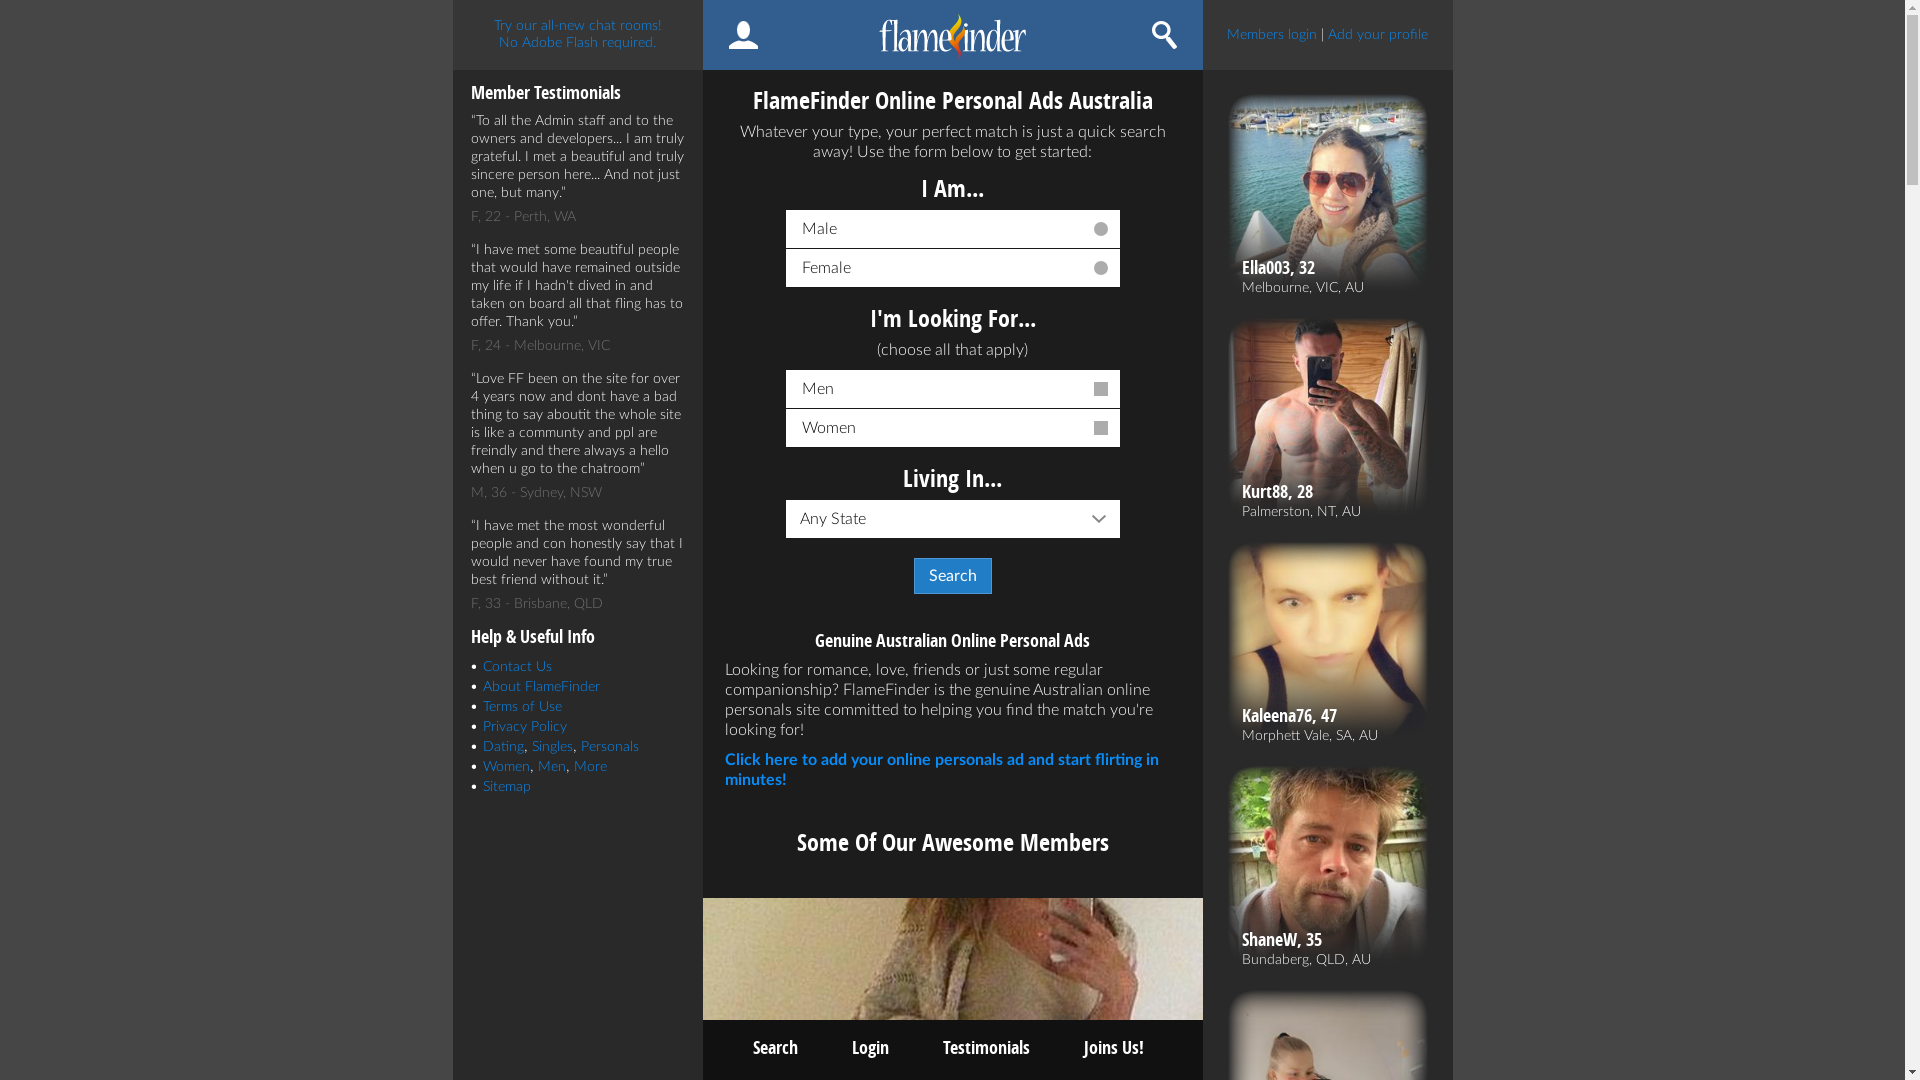  What do you see at coordinates (502, 747) in the screenshot?
I see `Dating` at bounding box center [502, 747].